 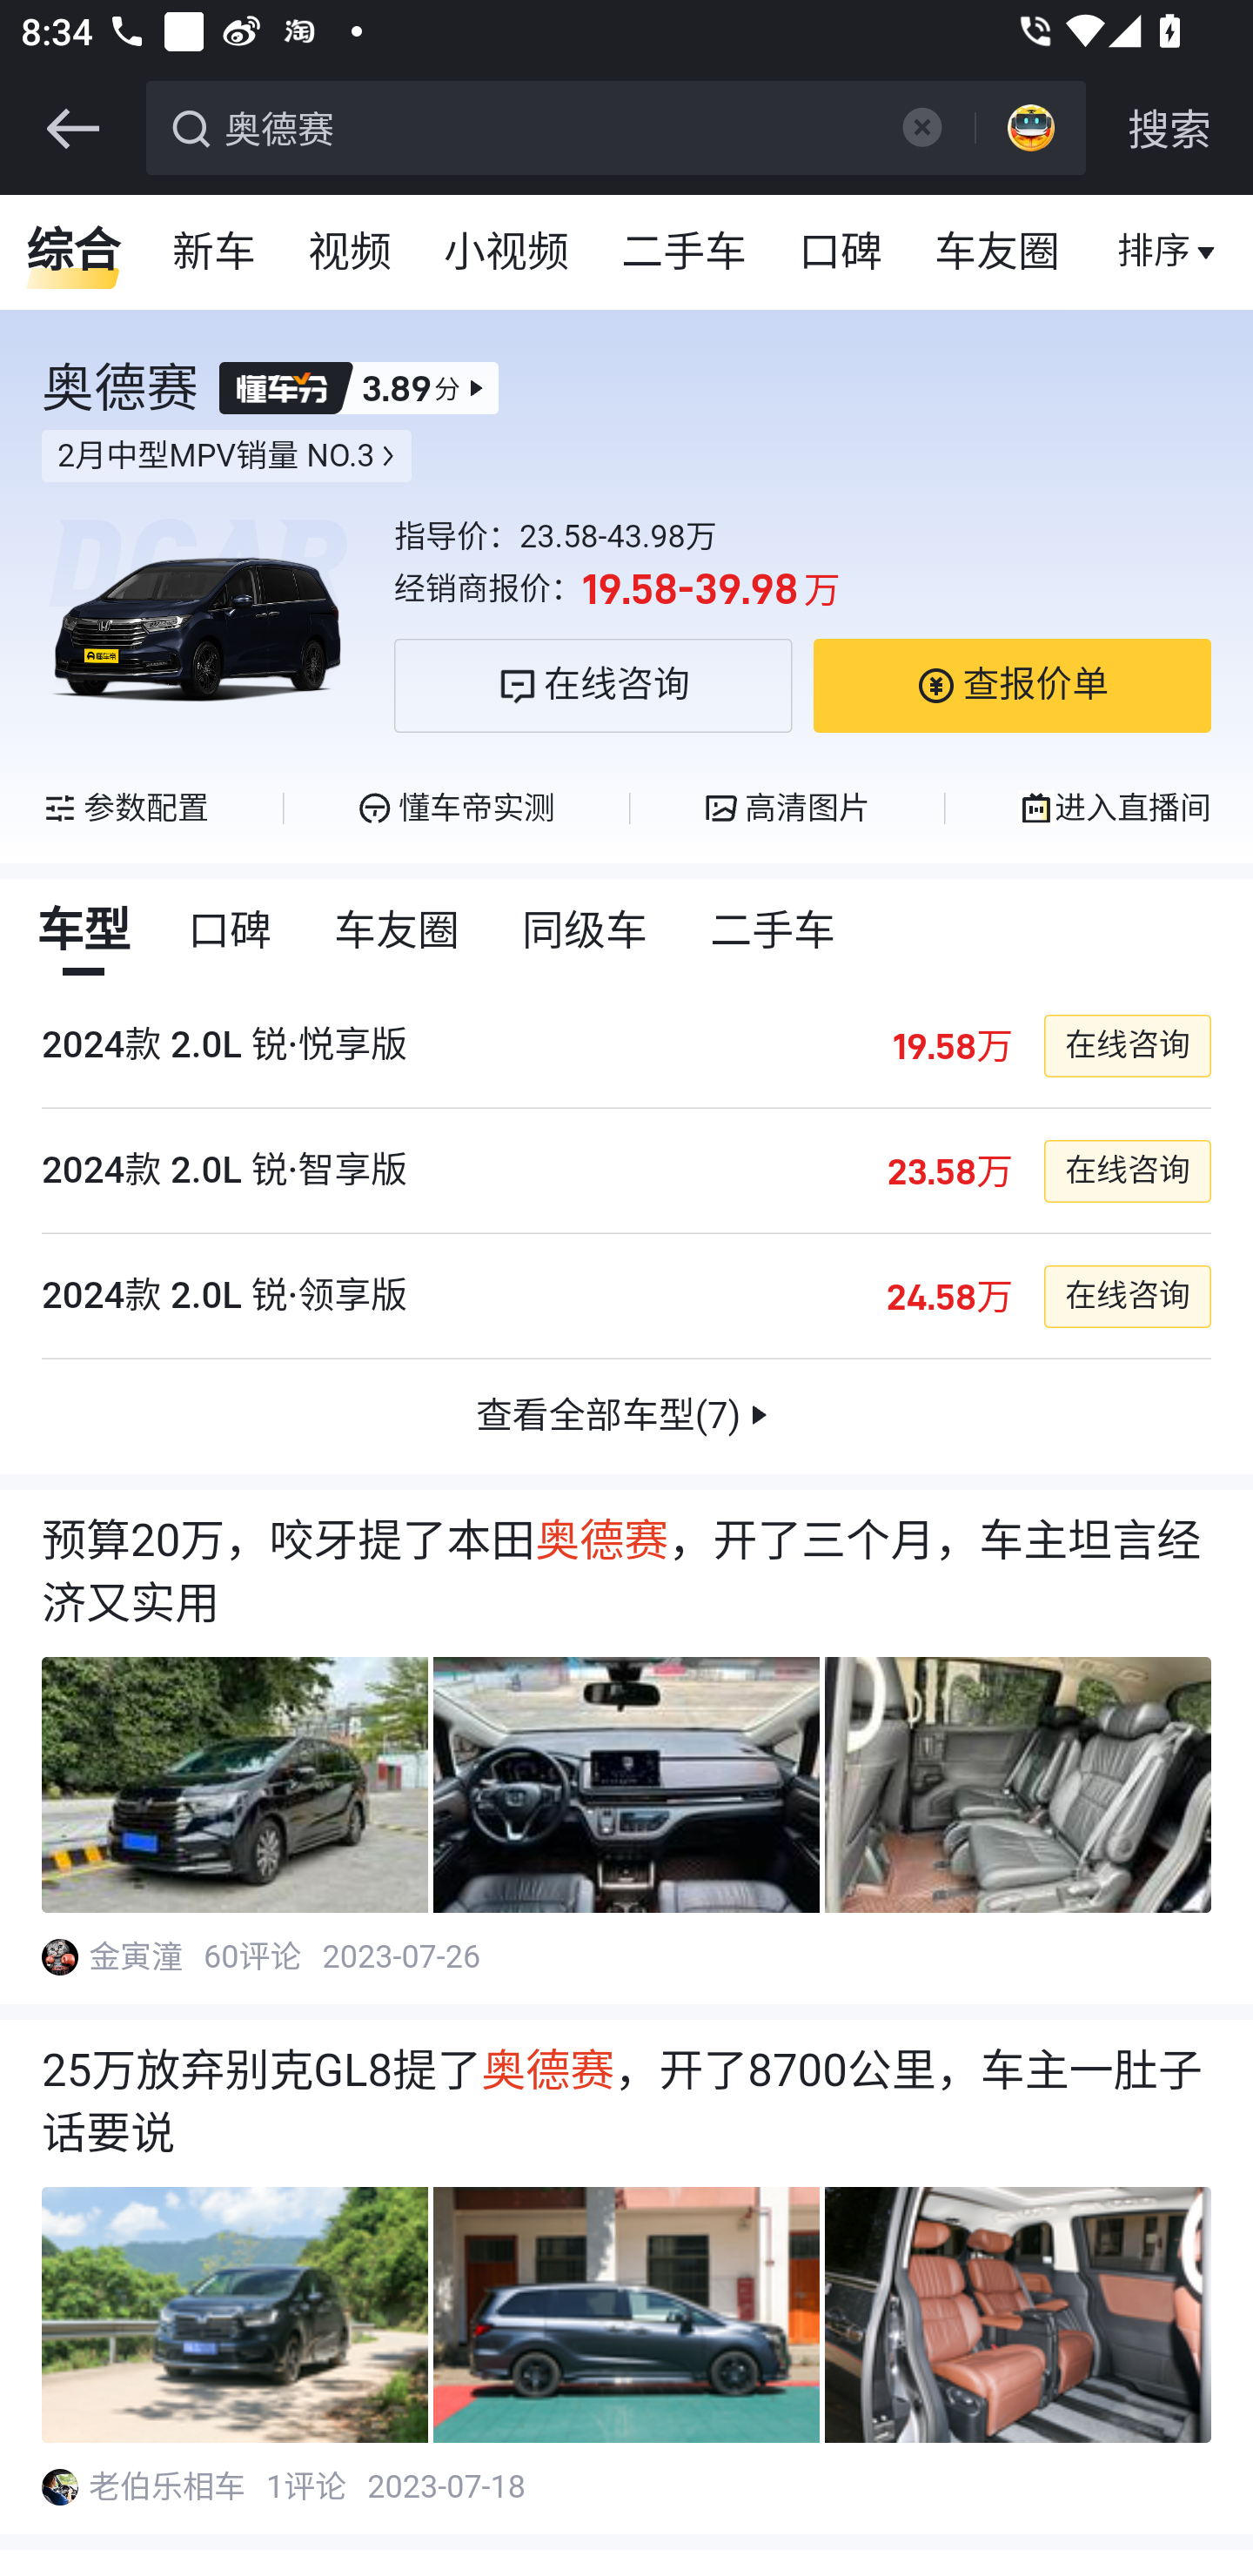 What do you see at coordinates (802, 590) in the screenshot?
I see `经销商报价： 19.58-39.98 万` at bounding box center [802, 590].